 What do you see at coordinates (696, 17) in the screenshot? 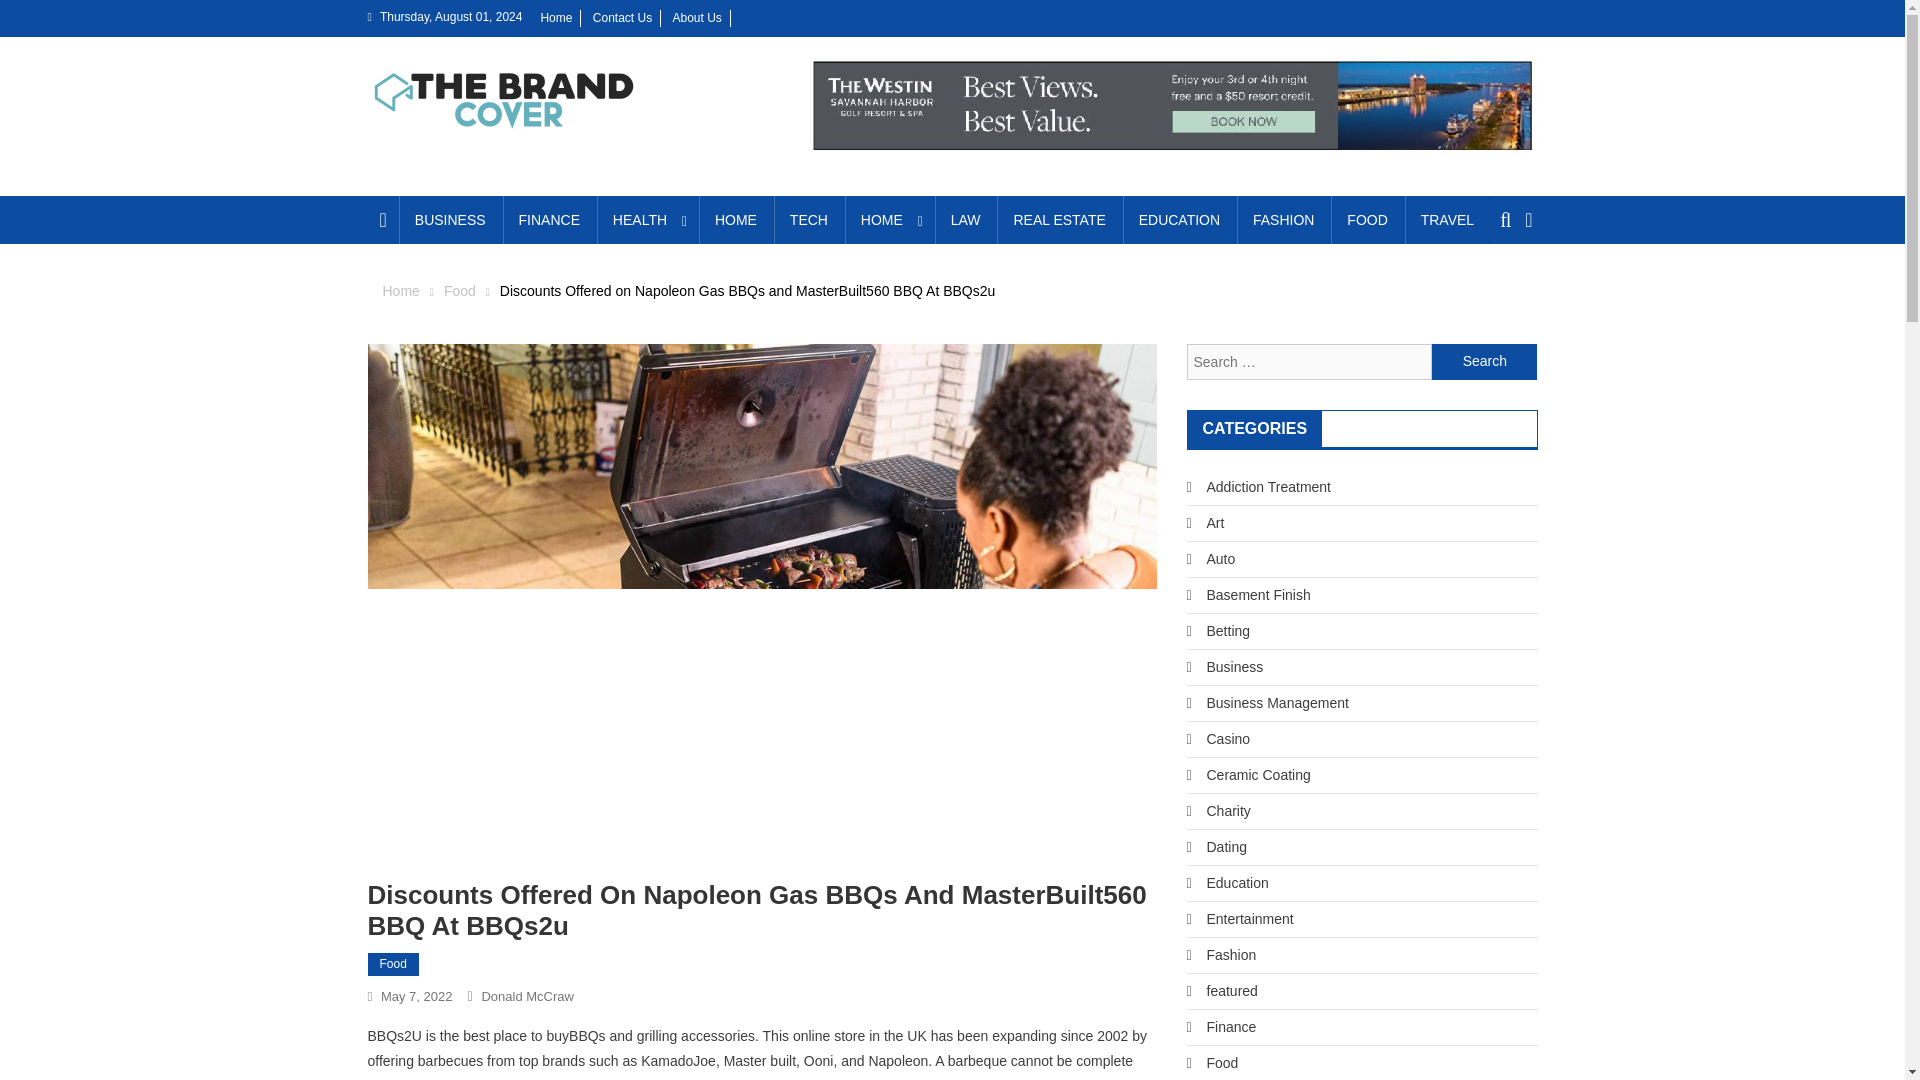
I see `About Us` at bounding box center [696, 17].